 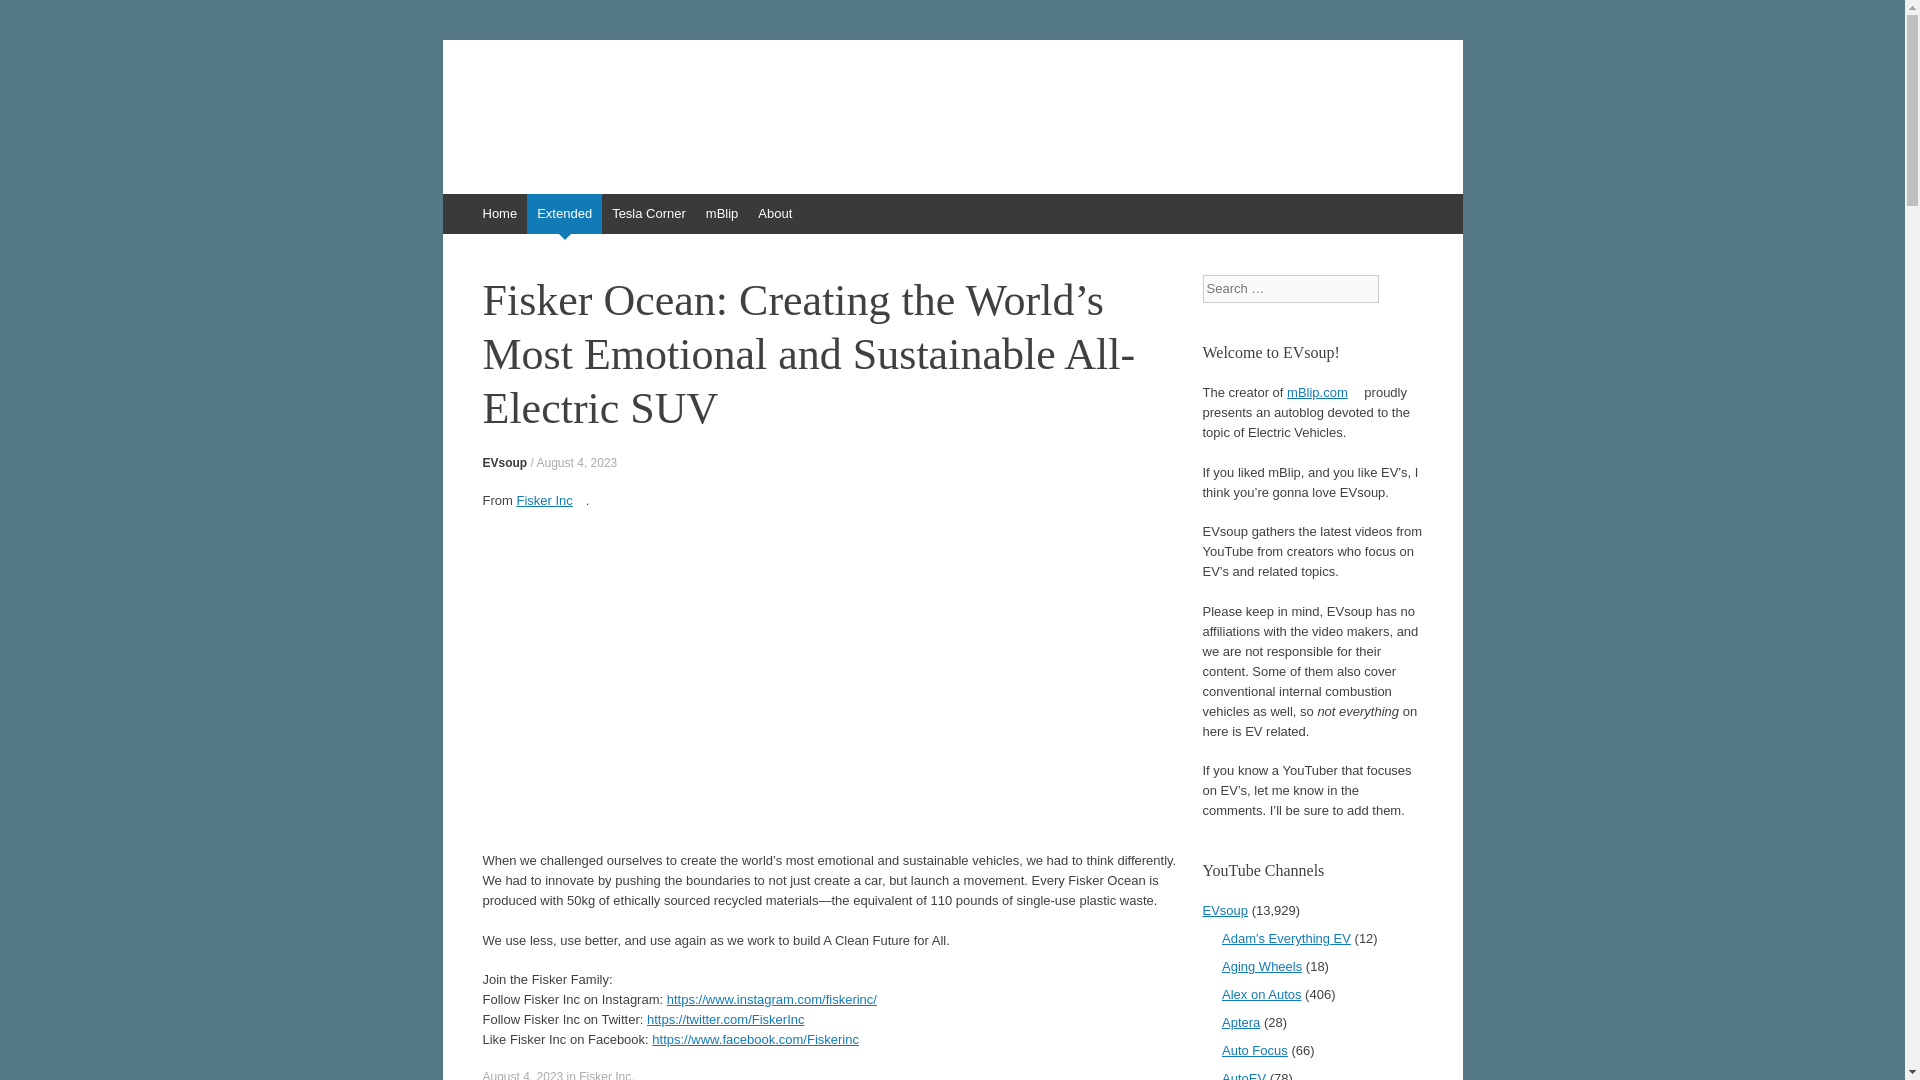 I want to click on EVsoup, so click(x=504, y=462).